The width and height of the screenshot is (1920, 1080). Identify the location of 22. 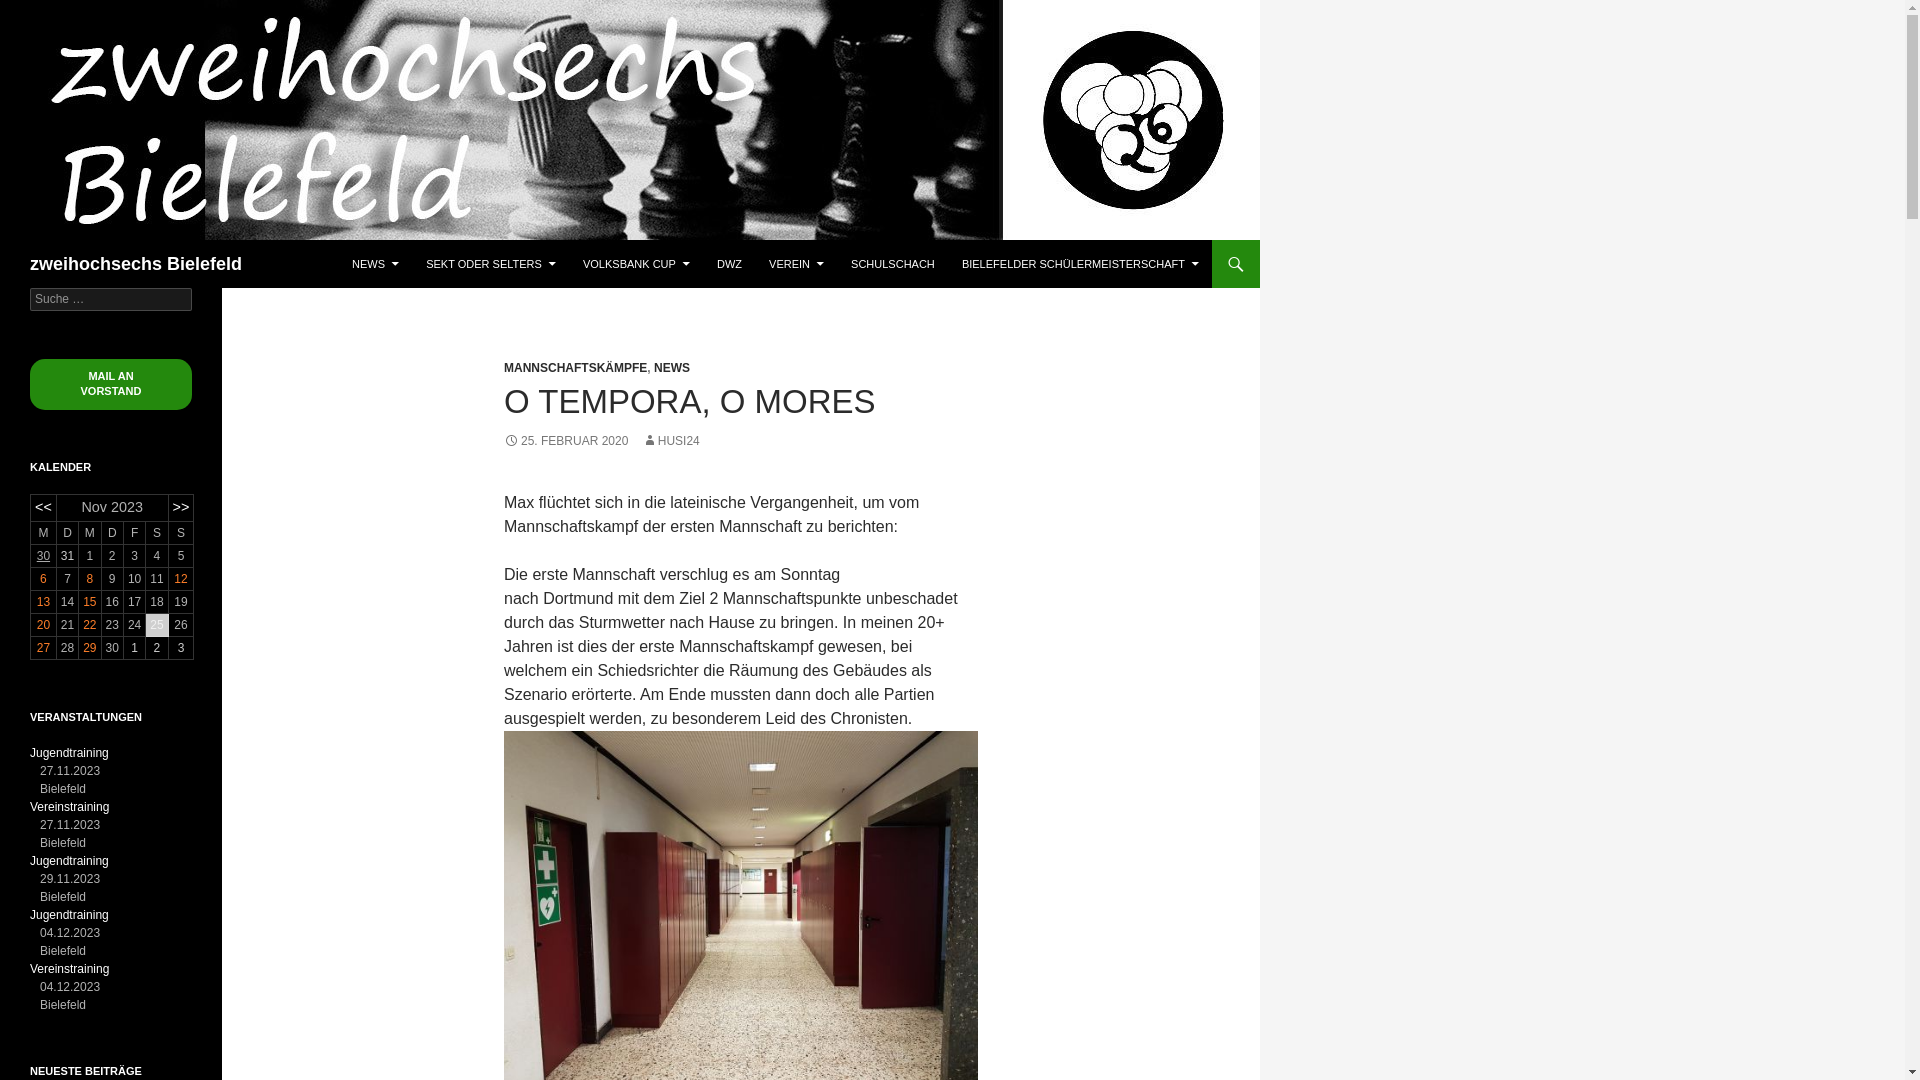
(90, 625).